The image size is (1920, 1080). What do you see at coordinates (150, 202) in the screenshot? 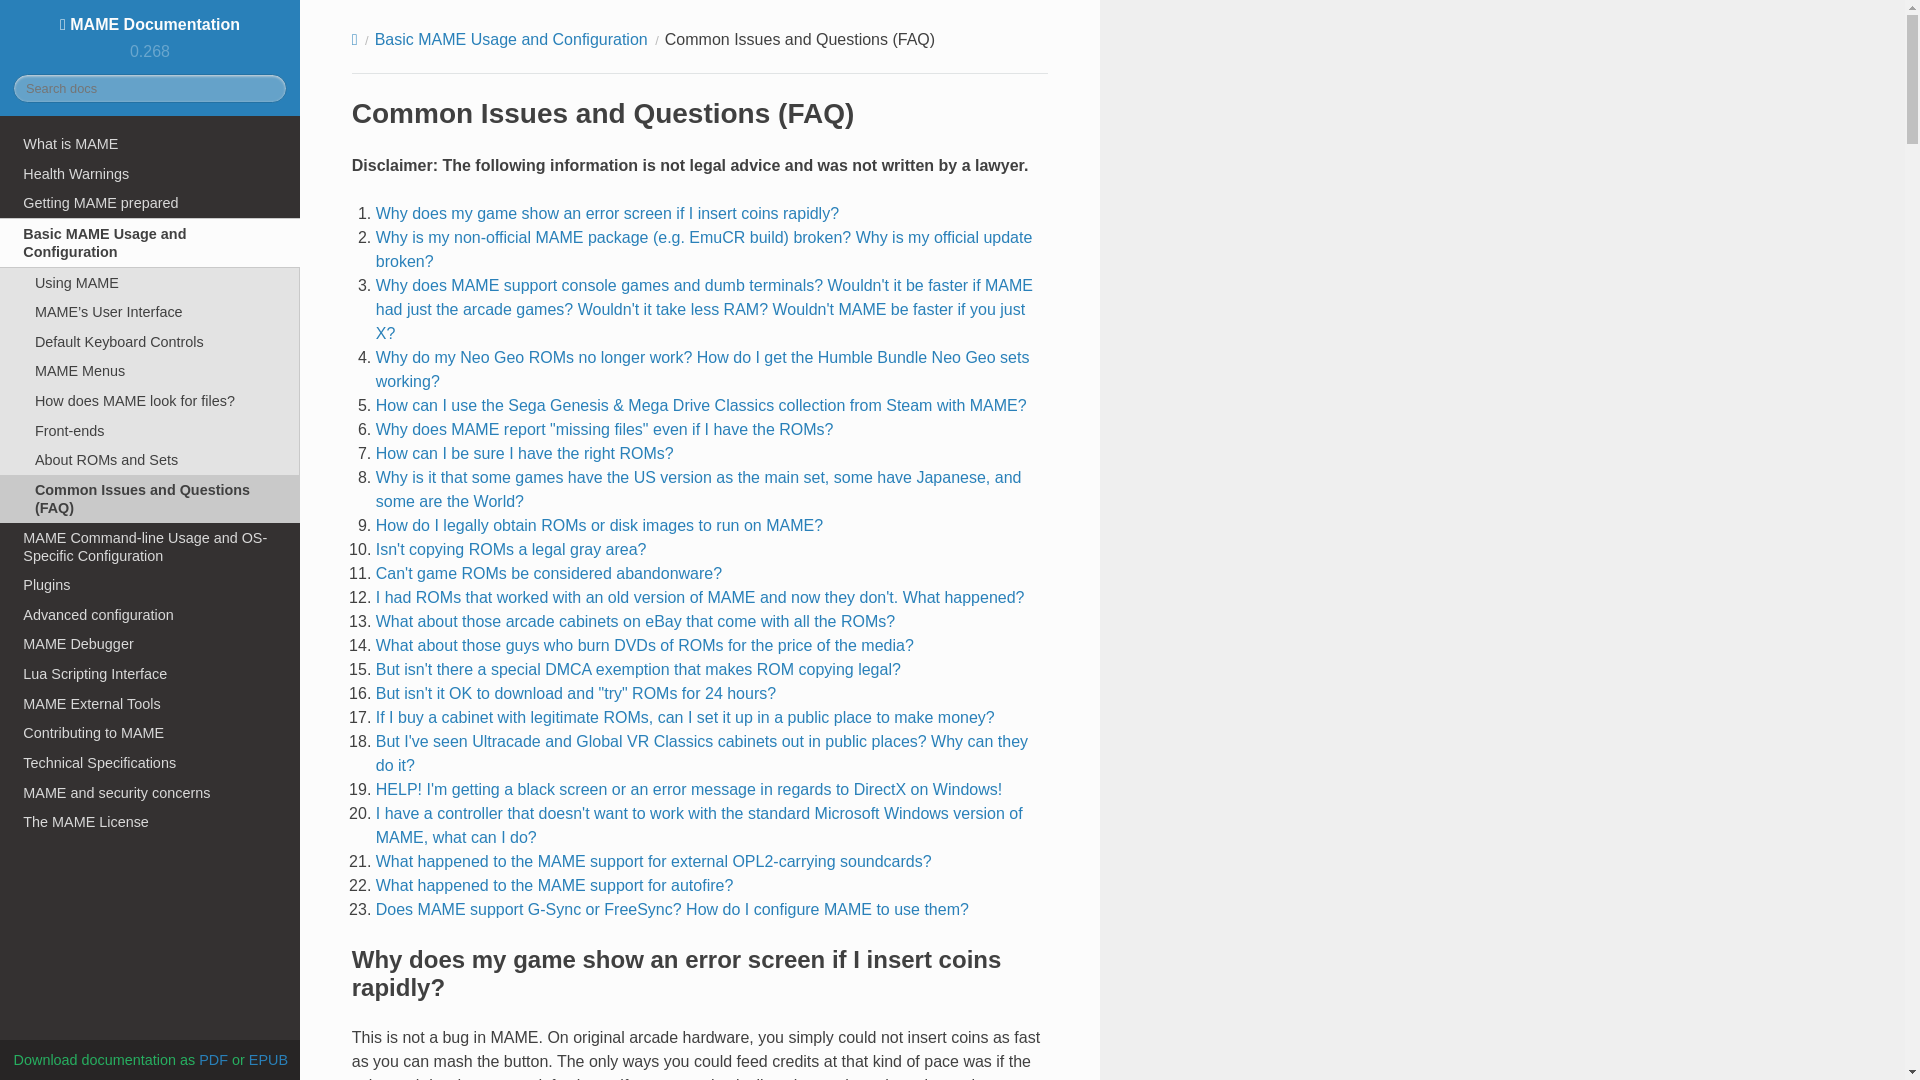
I see `Getting MAME prepared` at bounding box center [150, 202].